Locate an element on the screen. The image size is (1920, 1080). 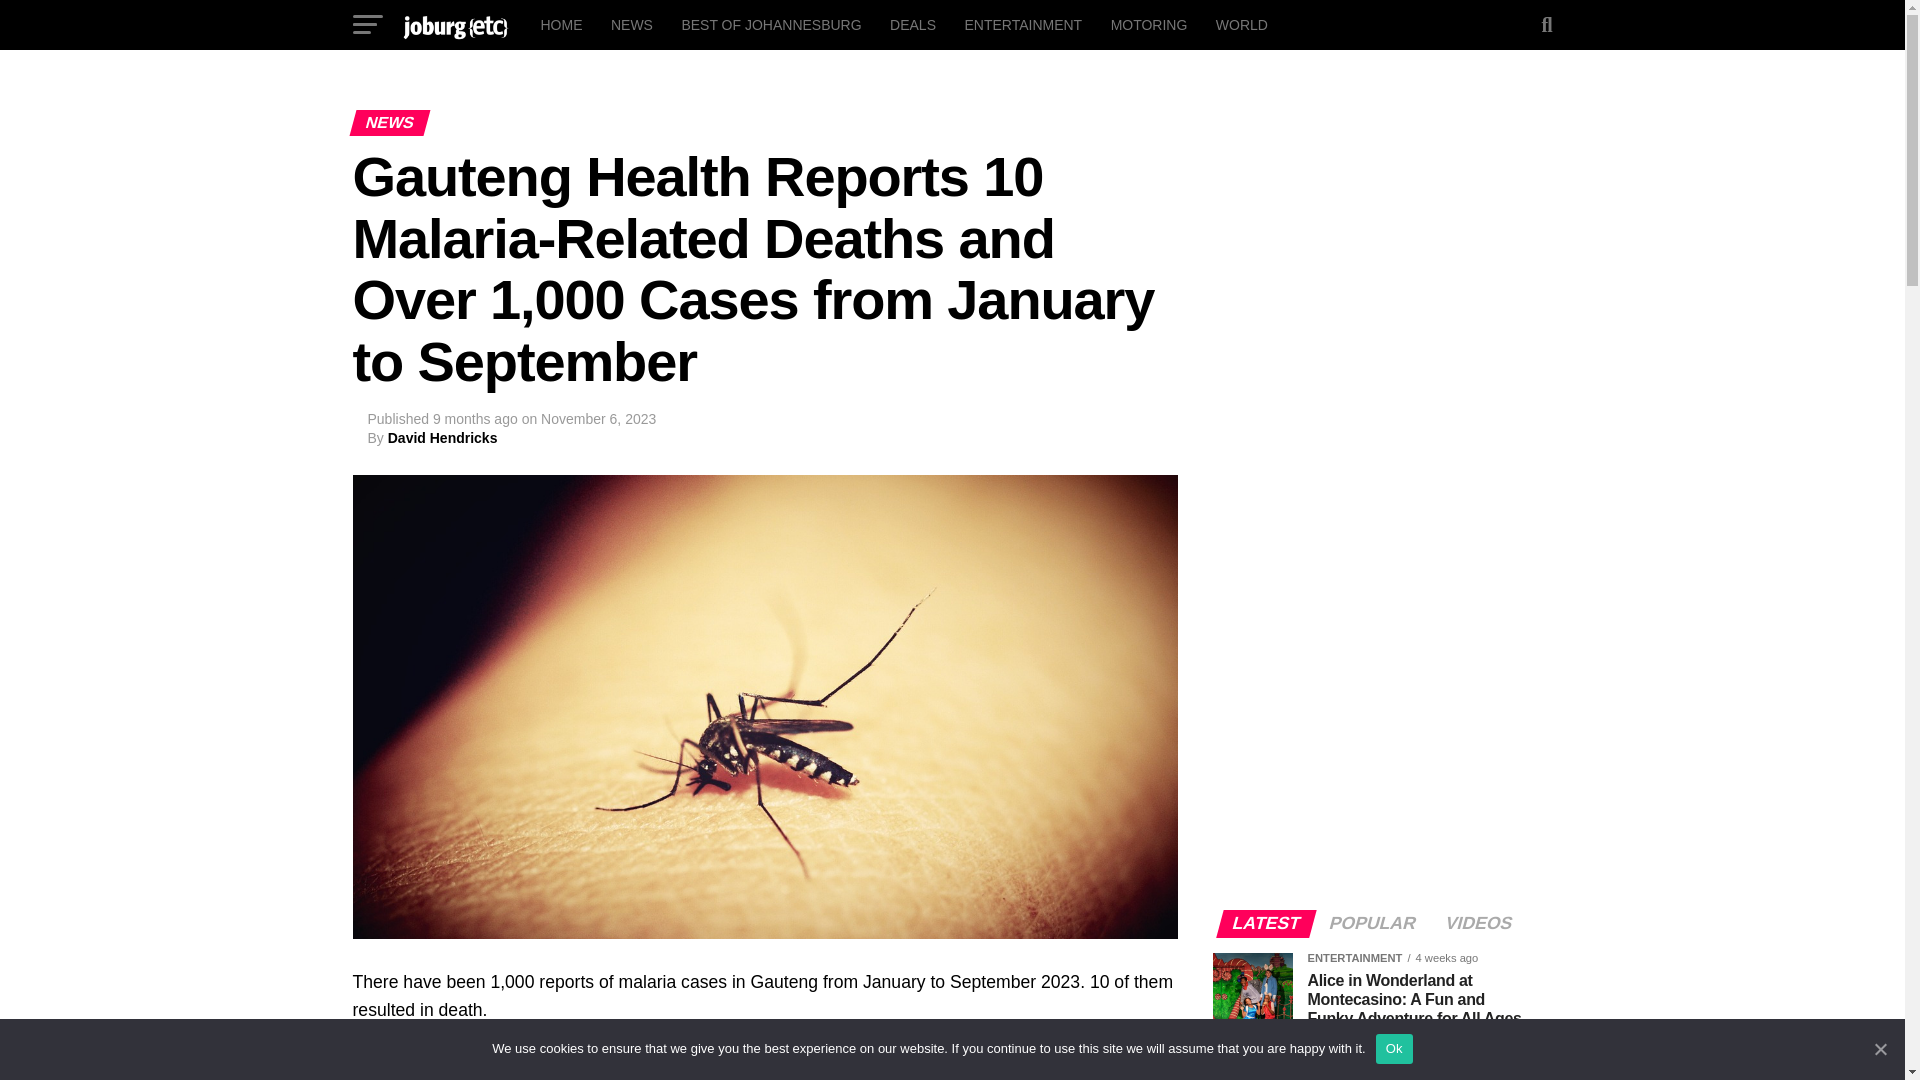
NEWS is located at coordinates (632, 24).